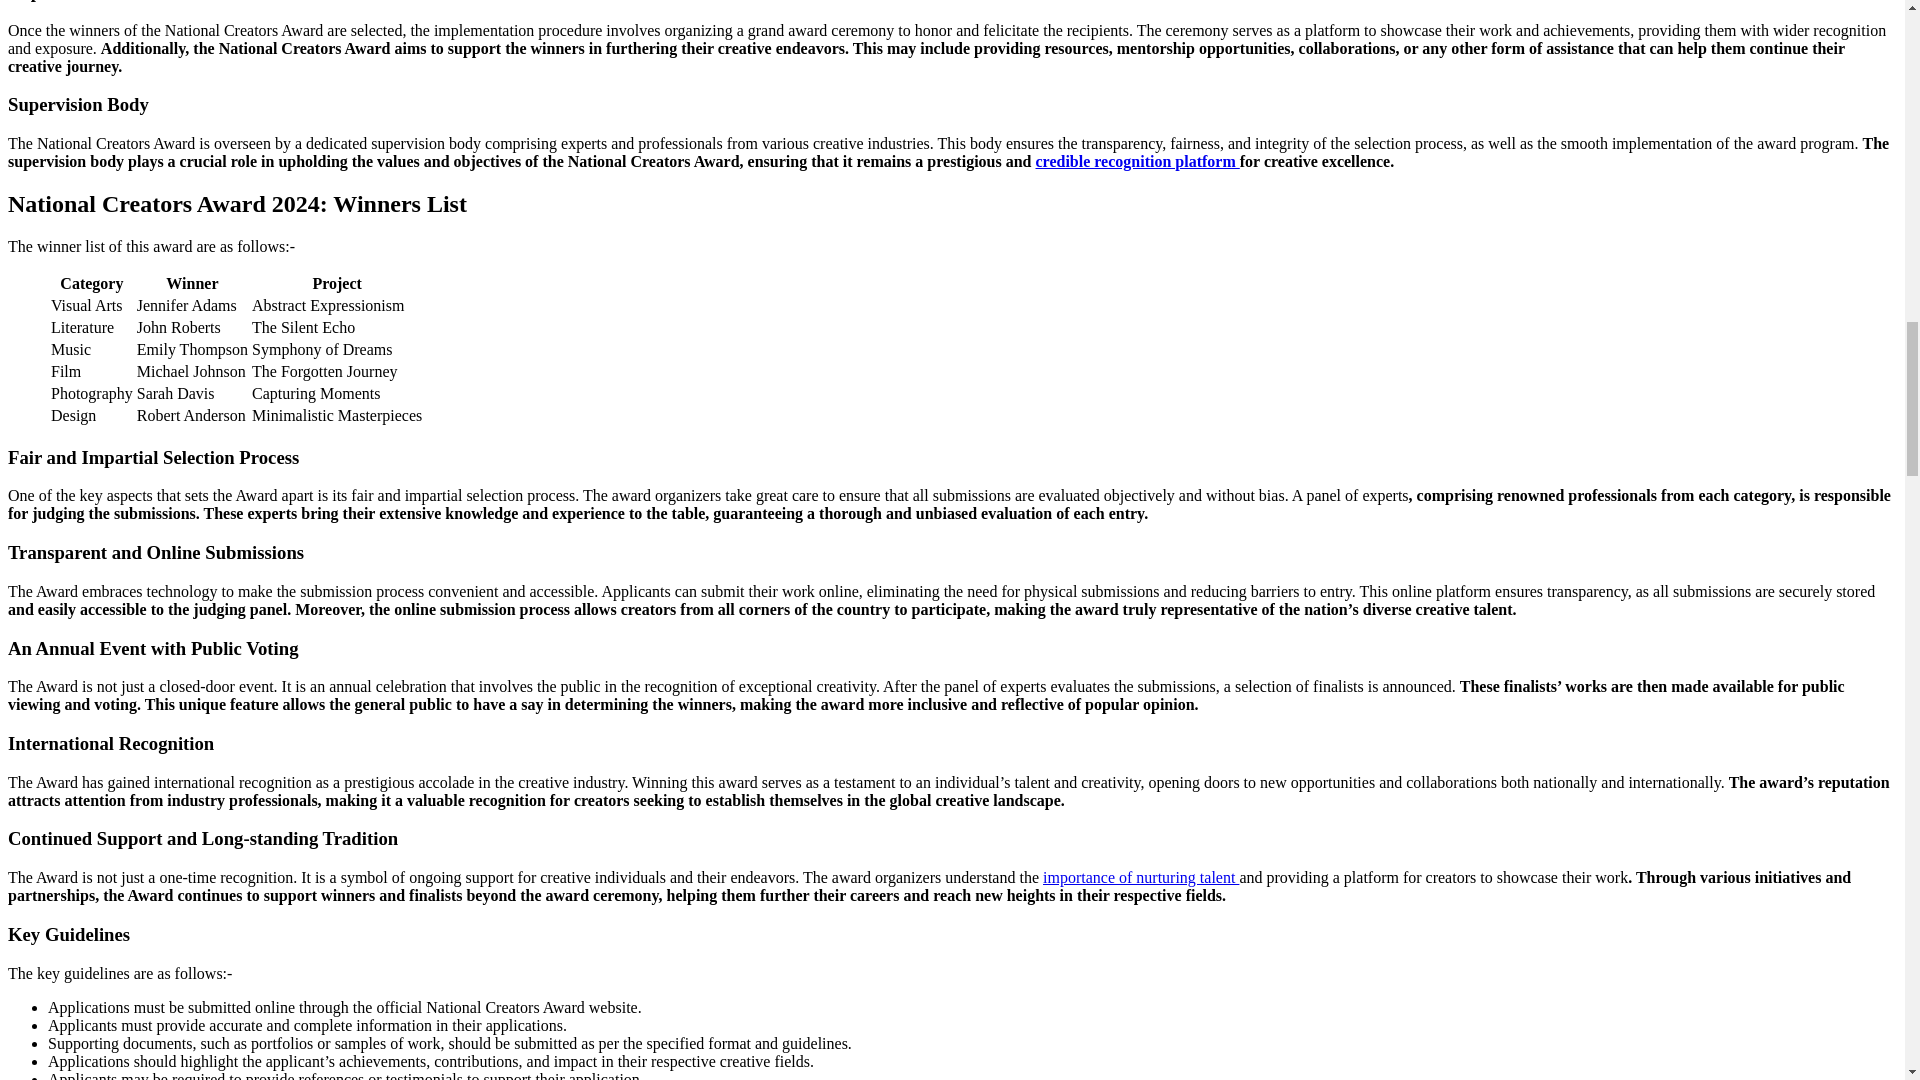 The width and height of the screenshot is (1920, 1080). I want to click on credible recognition platform, so click(1138, 161).